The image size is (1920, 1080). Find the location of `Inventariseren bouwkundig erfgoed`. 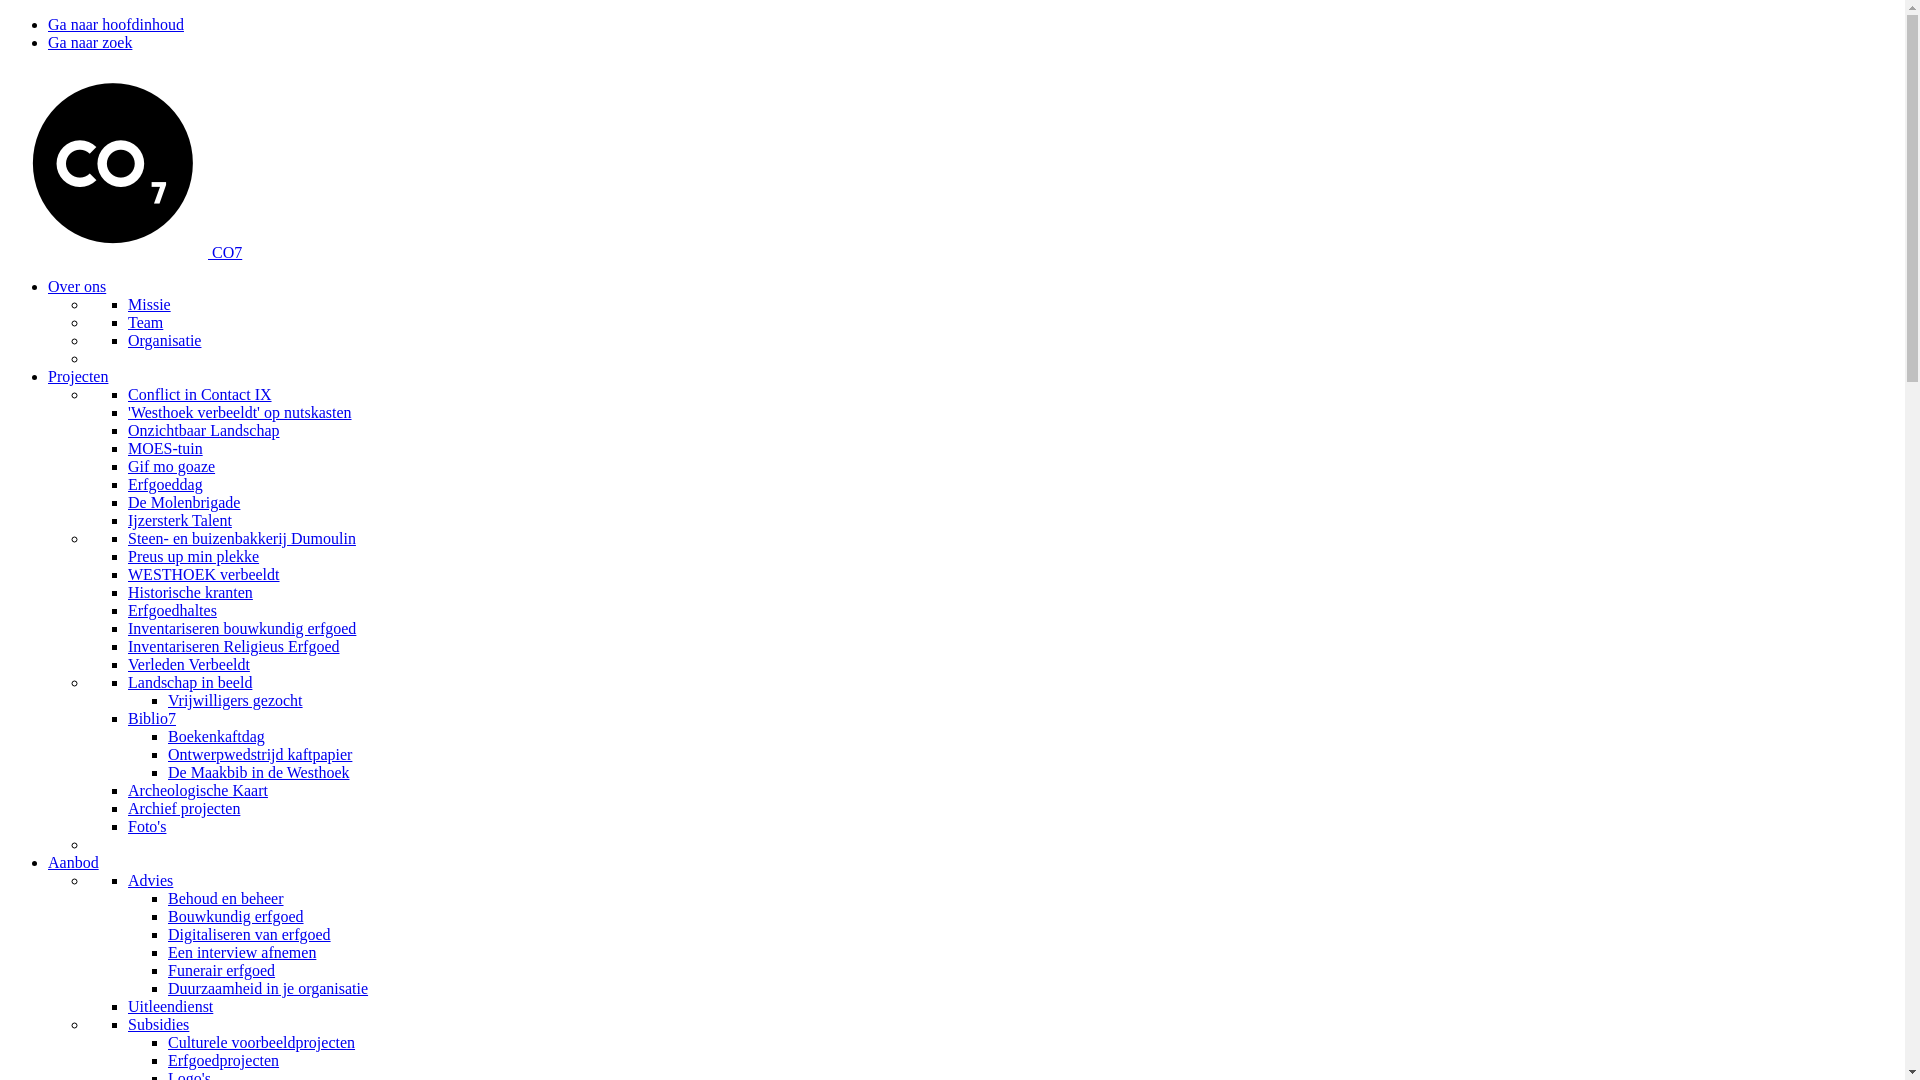

Inventariseren bouwkundig erfgoed is located at coordinates (242, 628).